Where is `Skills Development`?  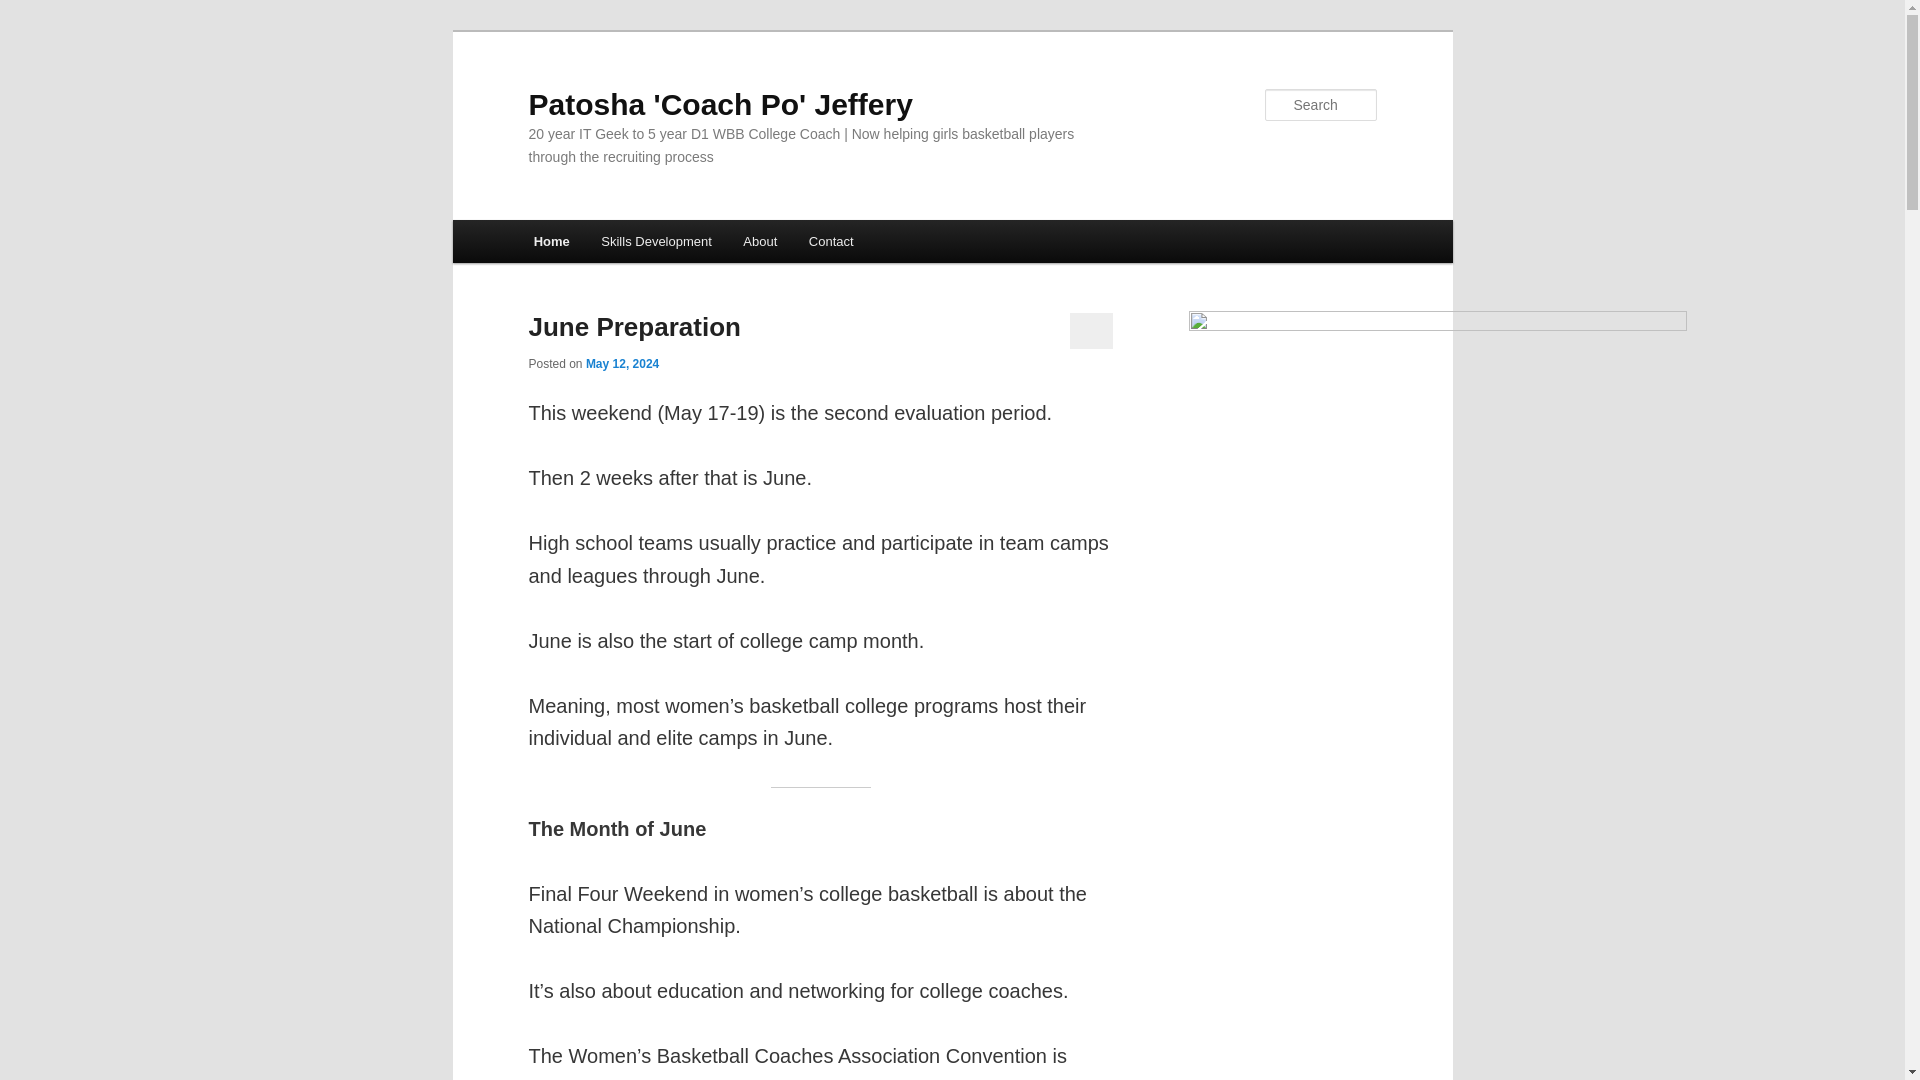
Skills Development is located at coordinates (656, 242).